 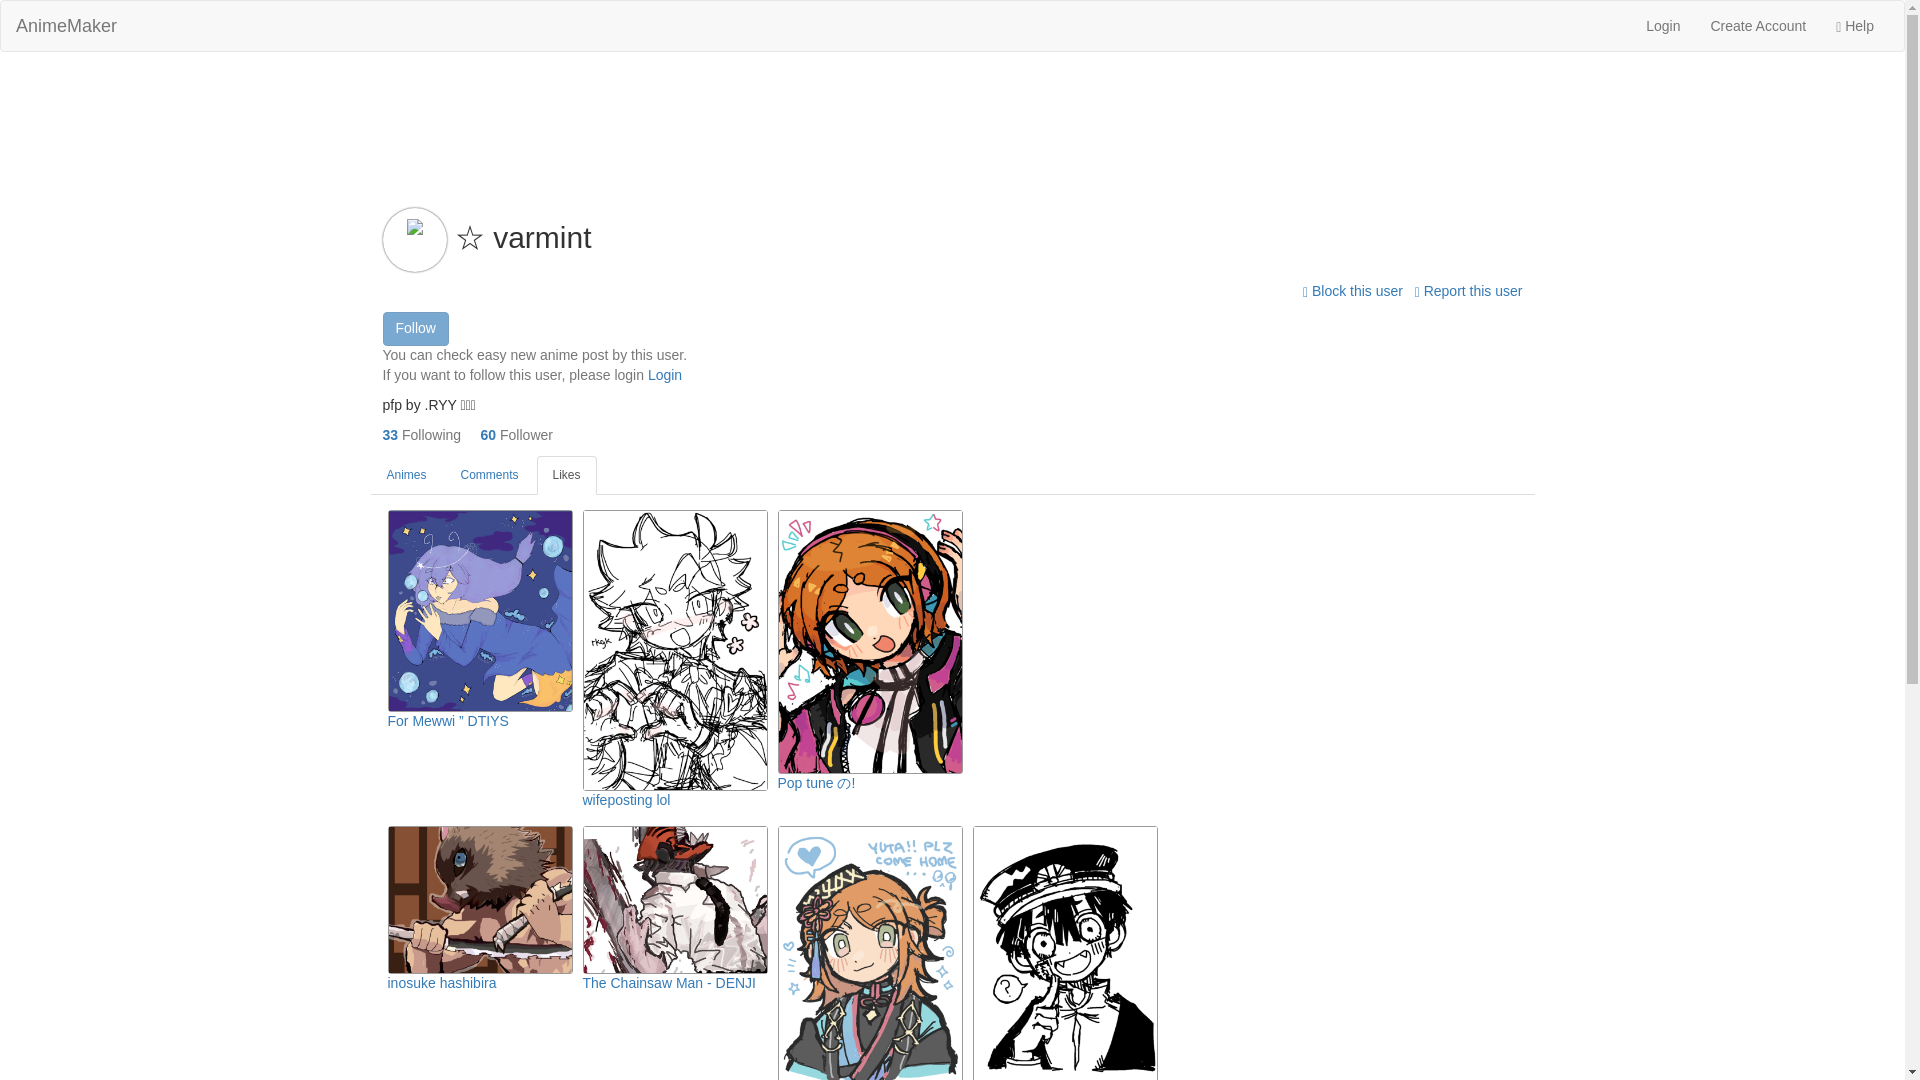 I want to click on Help, so click(x=1854, y=26).